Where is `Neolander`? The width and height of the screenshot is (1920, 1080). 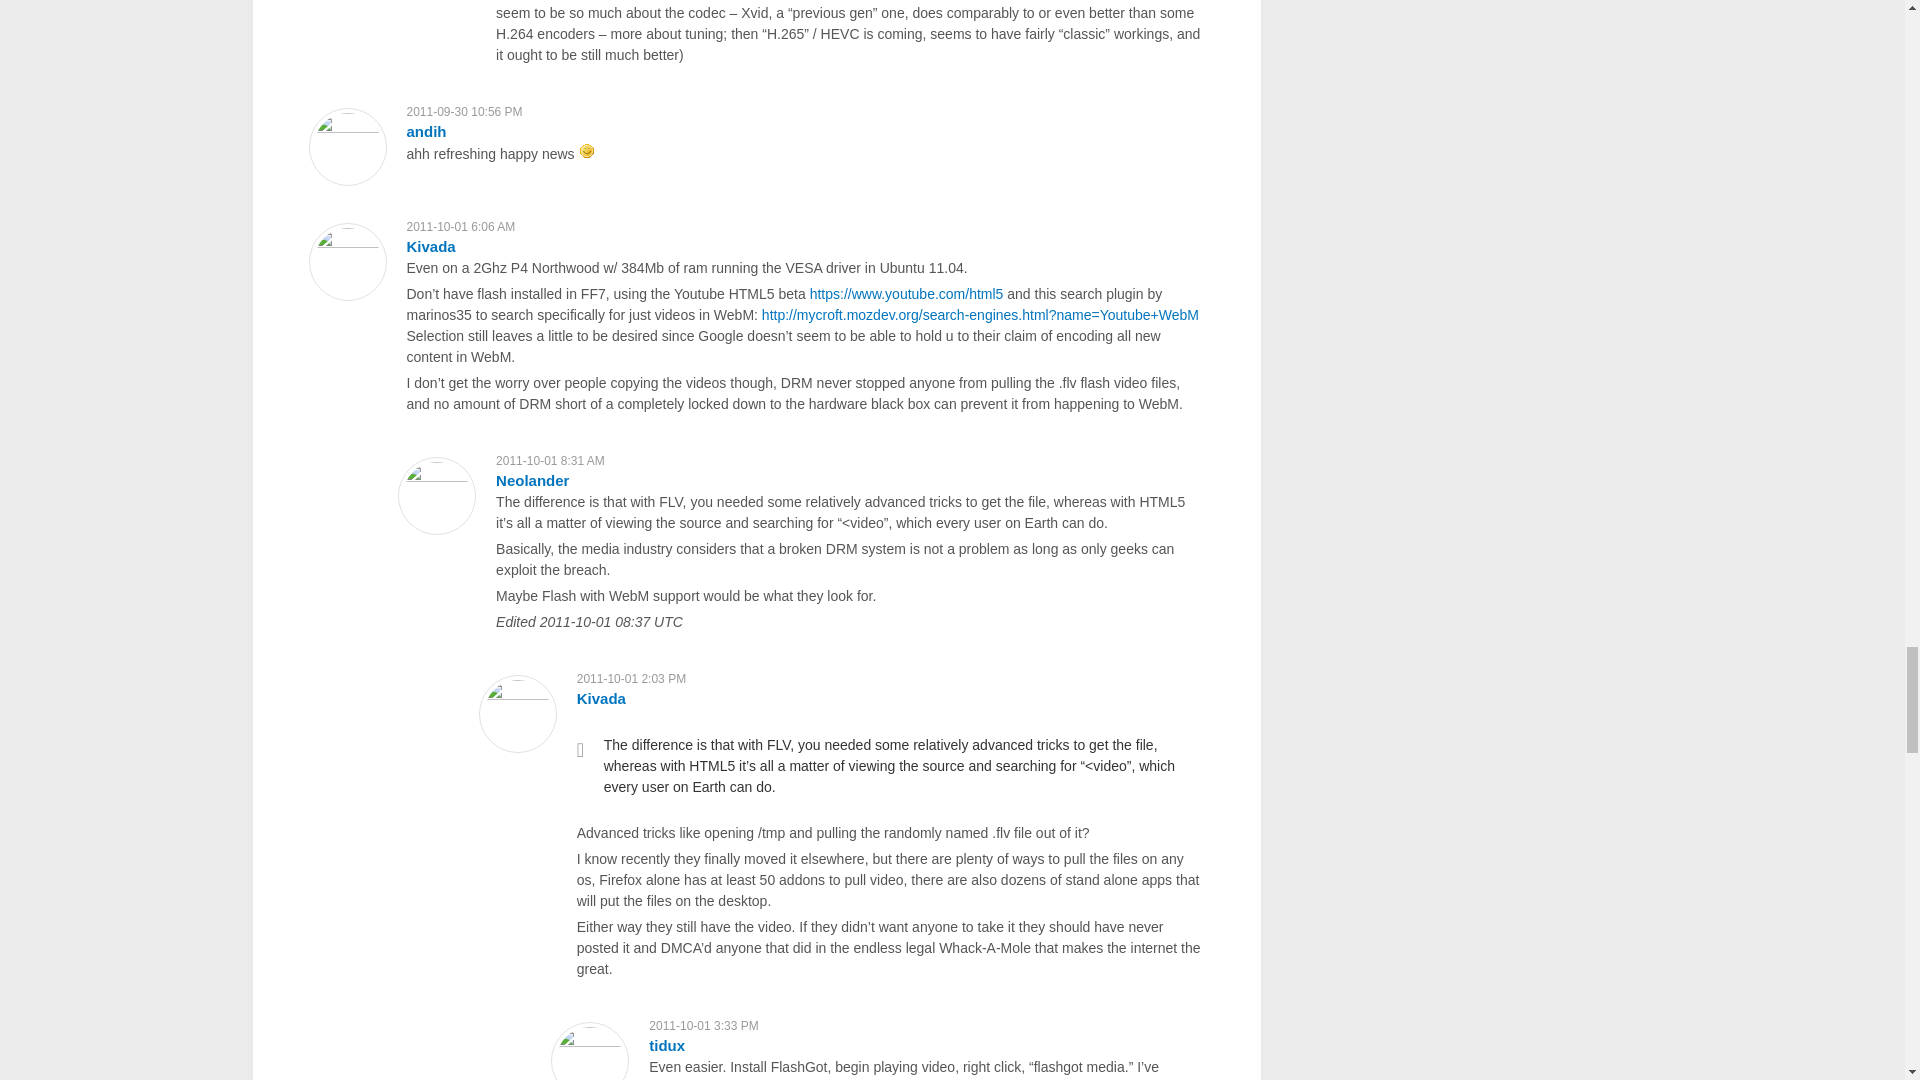 Neolander is located at coordinates (532, 480).